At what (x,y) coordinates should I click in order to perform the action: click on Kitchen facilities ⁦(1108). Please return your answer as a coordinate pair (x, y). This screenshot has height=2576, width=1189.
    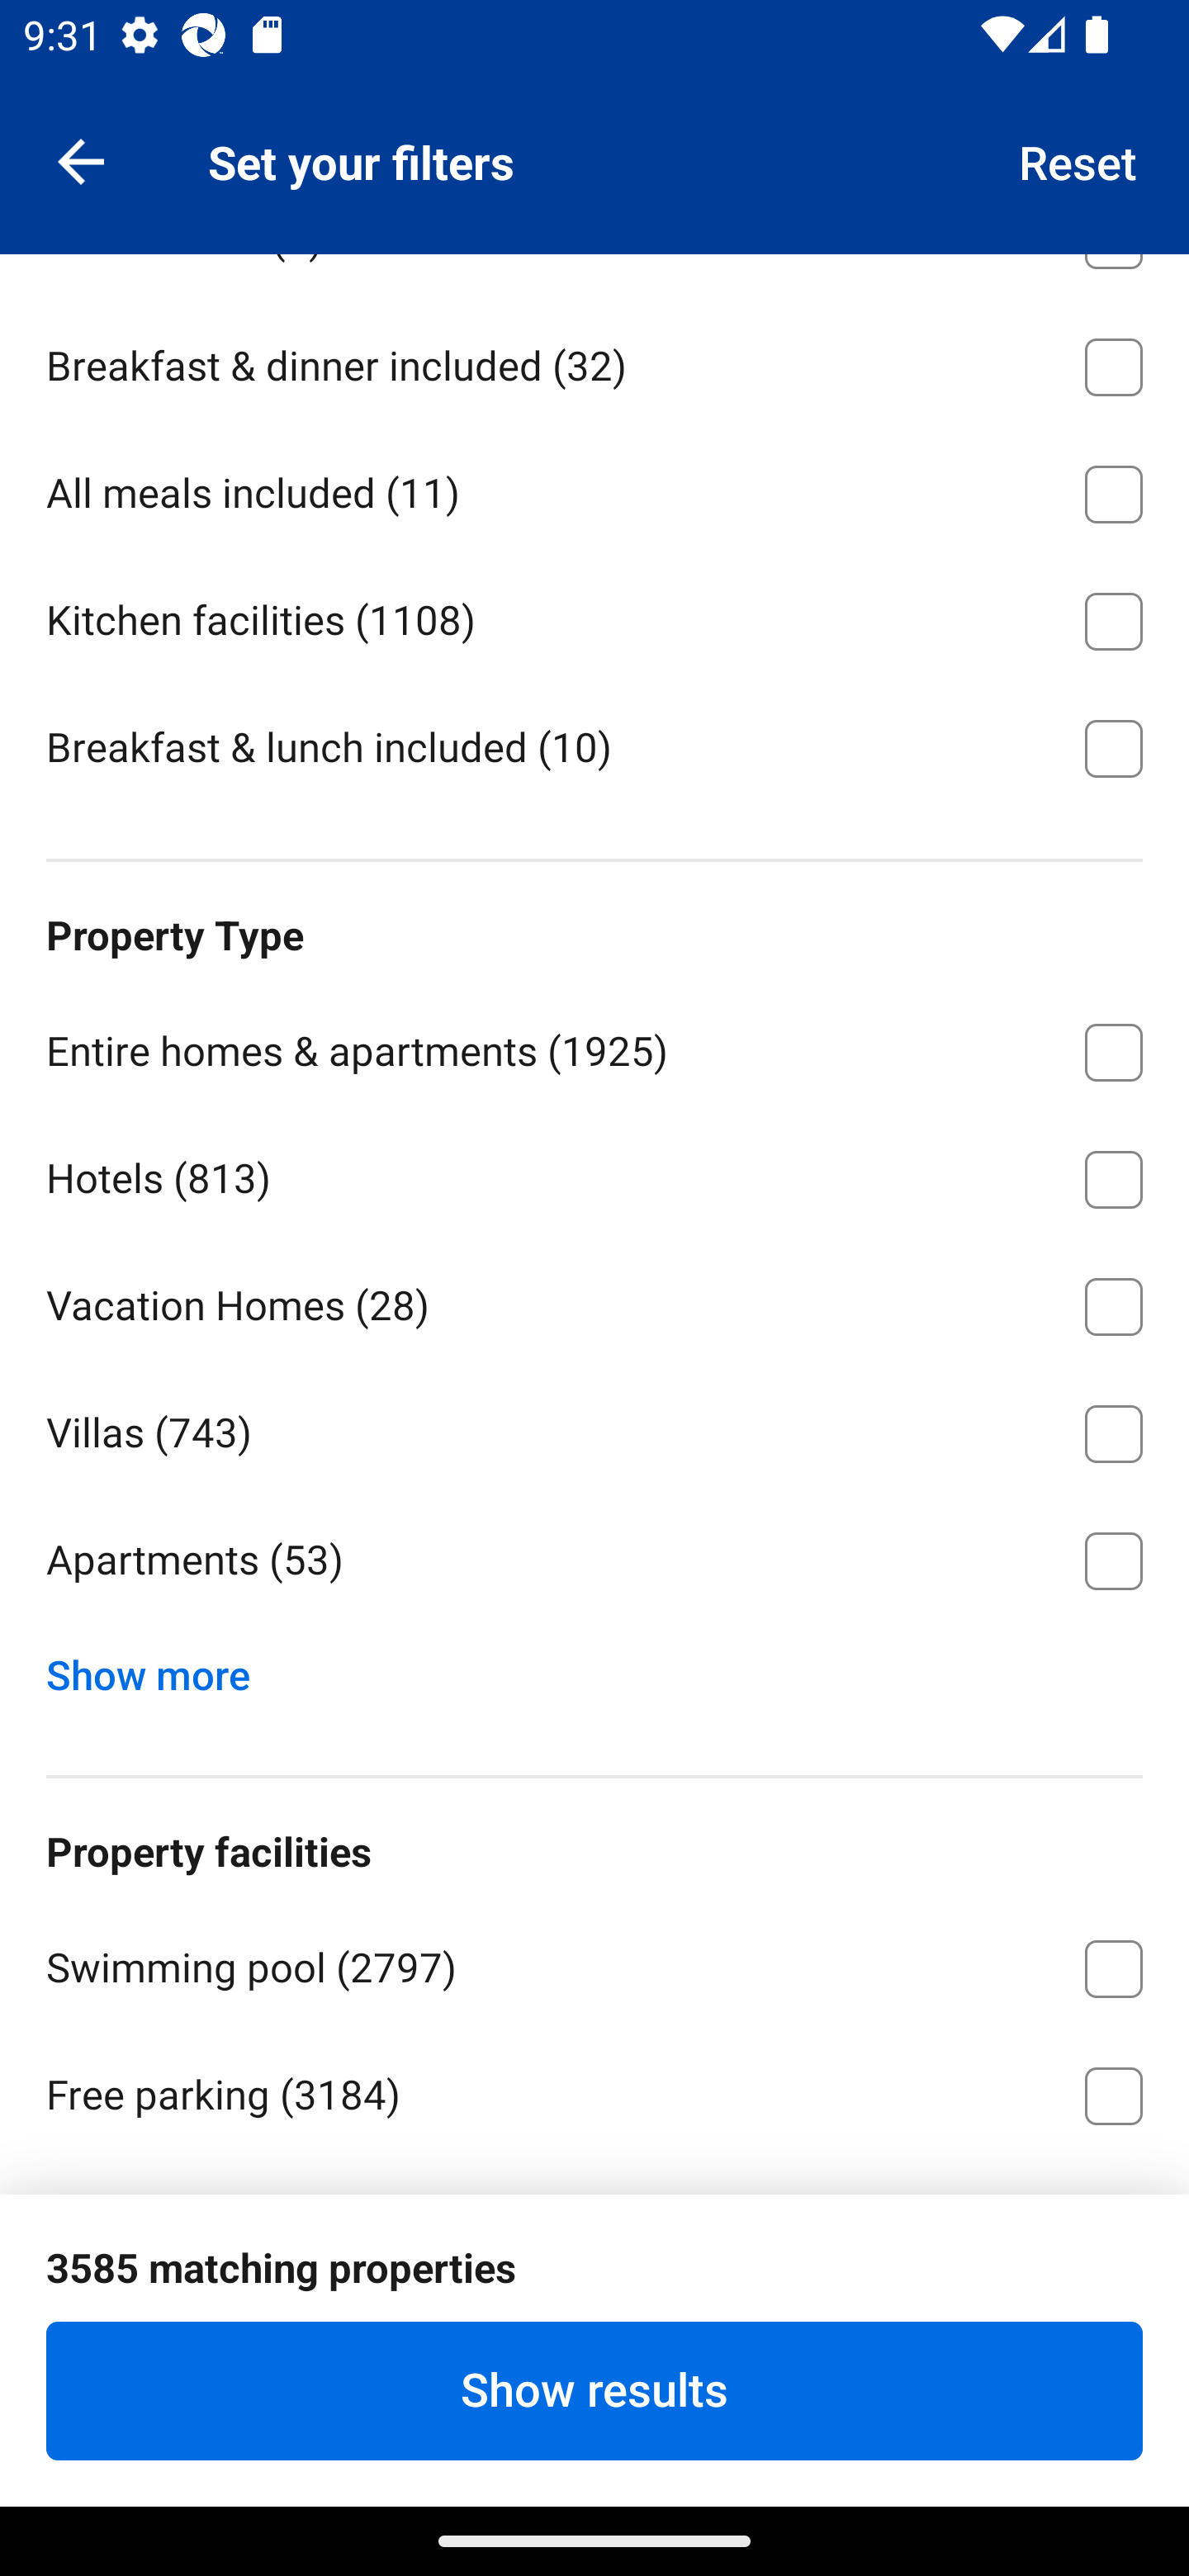
    Looking at the image, I should click on (594, 615).